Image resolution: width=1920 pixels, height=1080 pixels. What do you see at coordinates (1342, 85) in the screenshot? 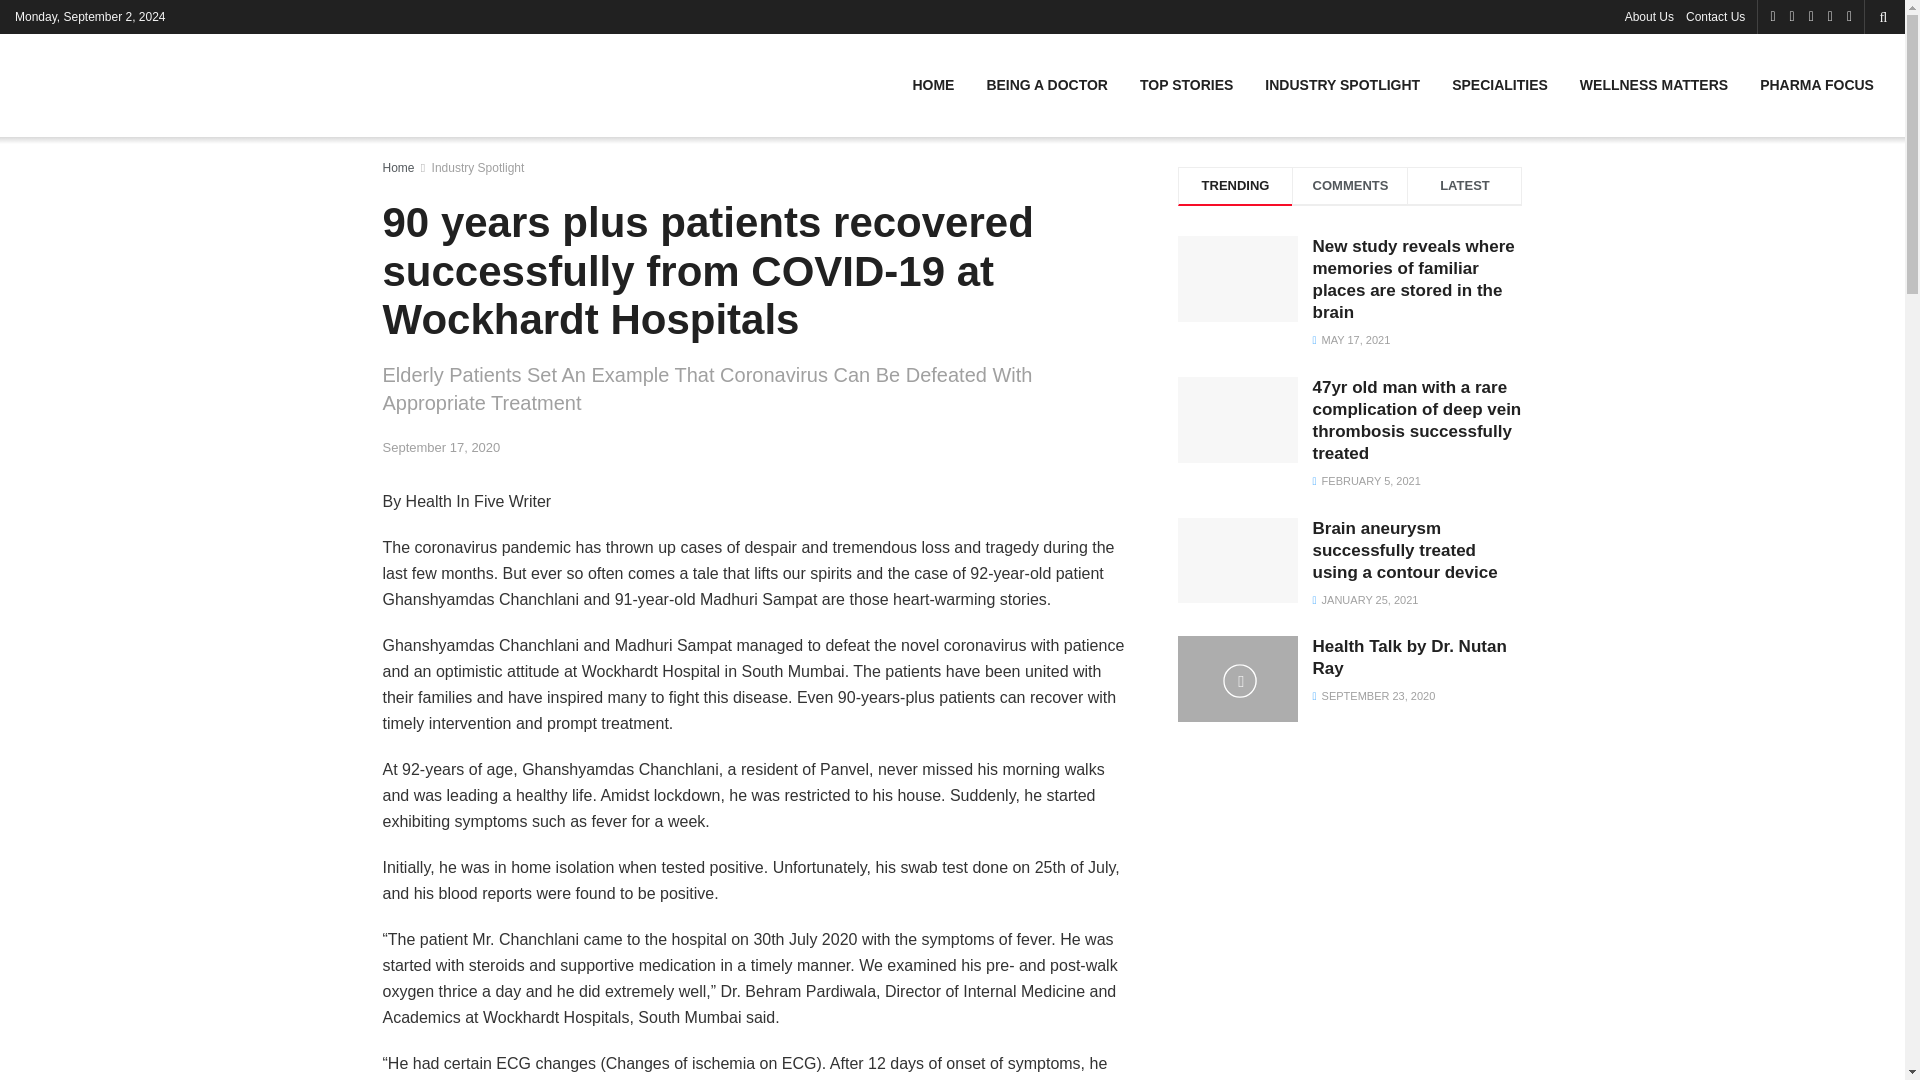
I see `INDUSTRY SPOTLIGHT` at bounding box center [1342, 85].